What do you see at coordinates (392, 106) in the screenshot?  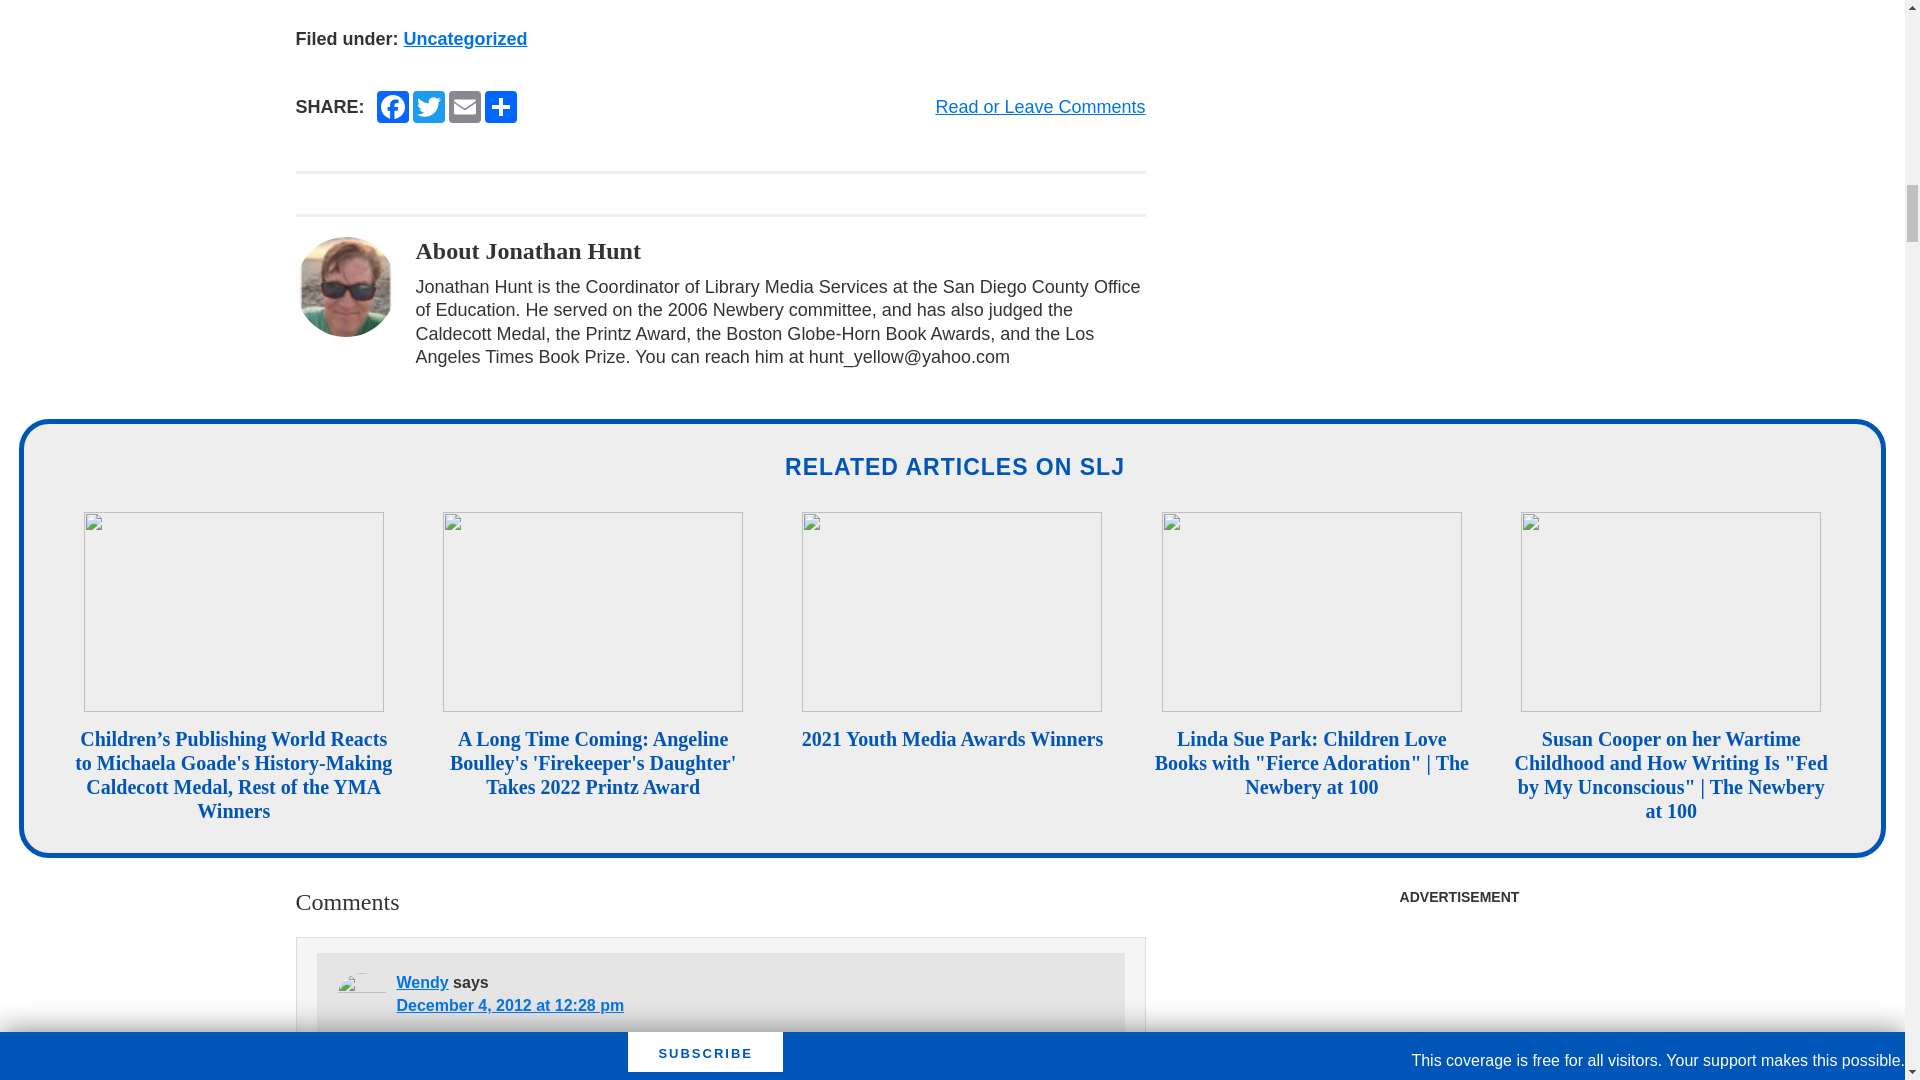 I see `Facebook` at bounding box center [392, 106].